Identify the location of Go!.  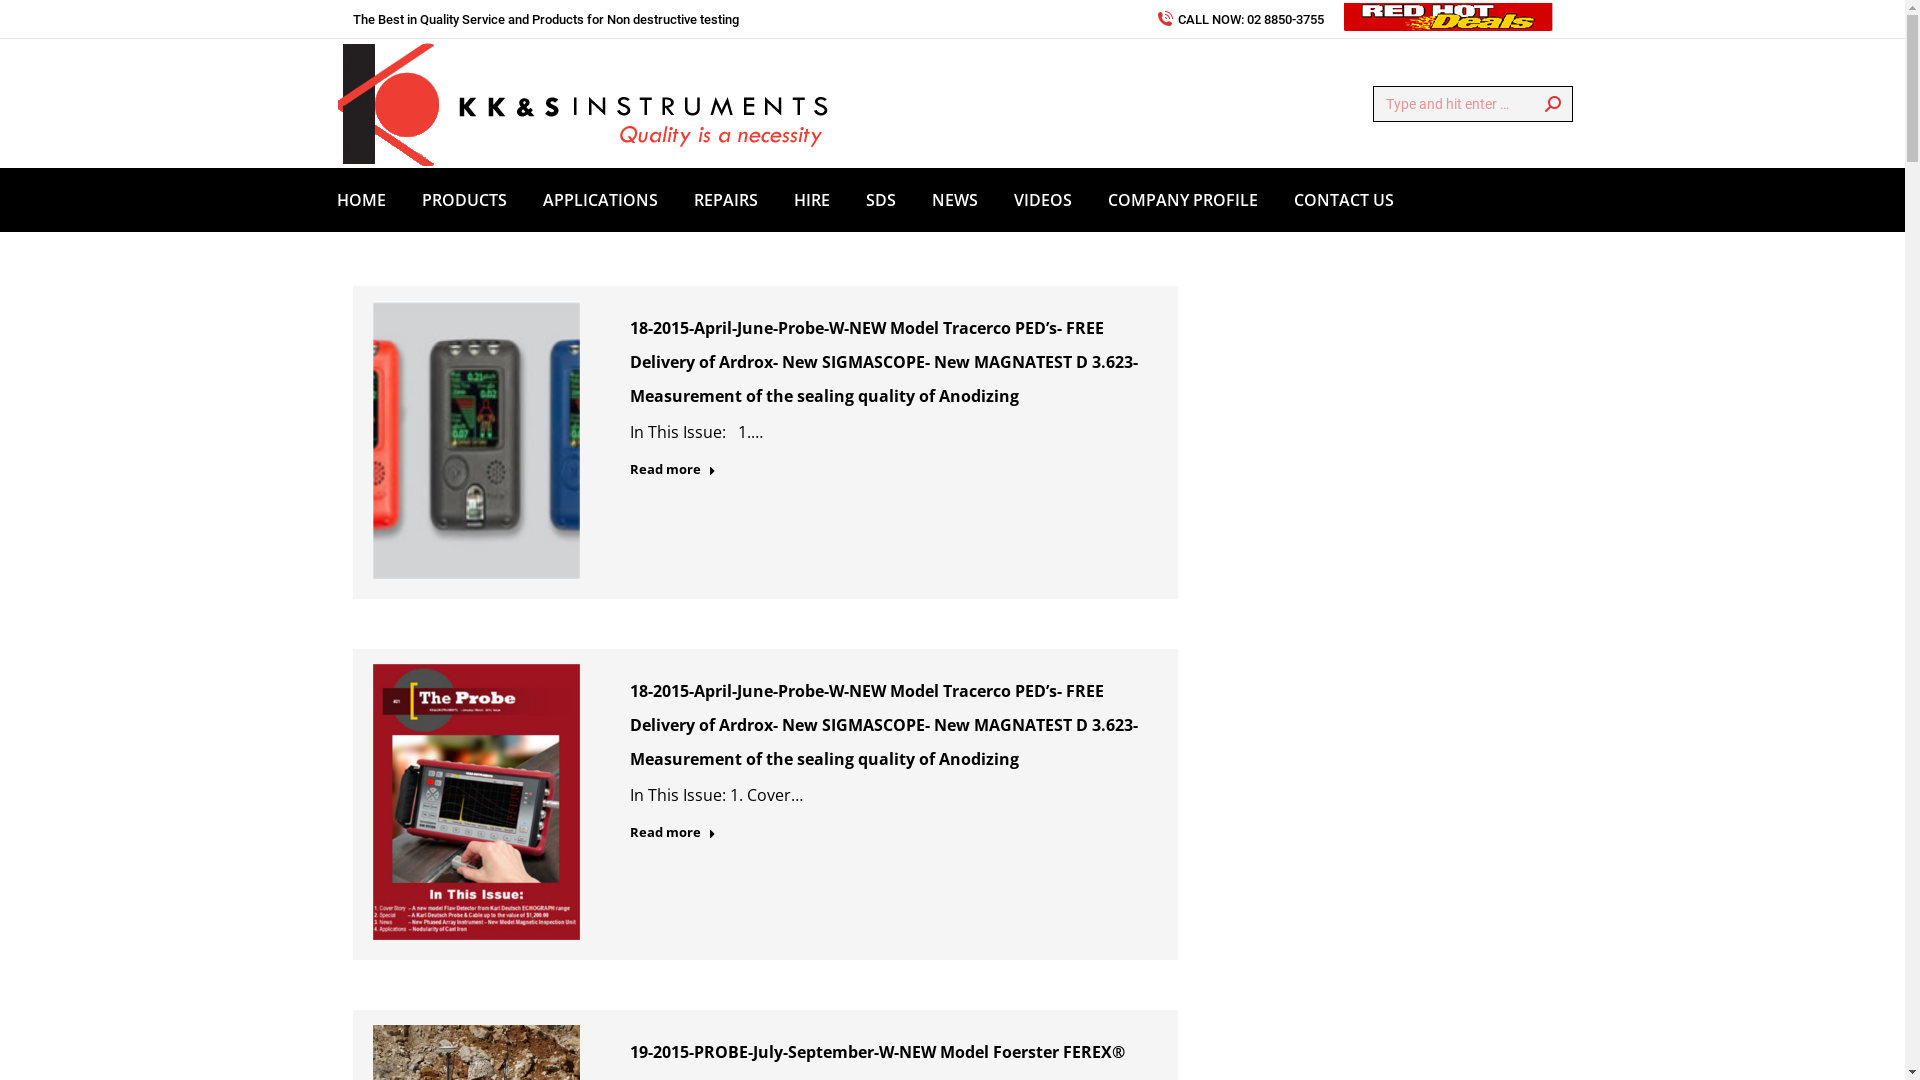
(31, 22).